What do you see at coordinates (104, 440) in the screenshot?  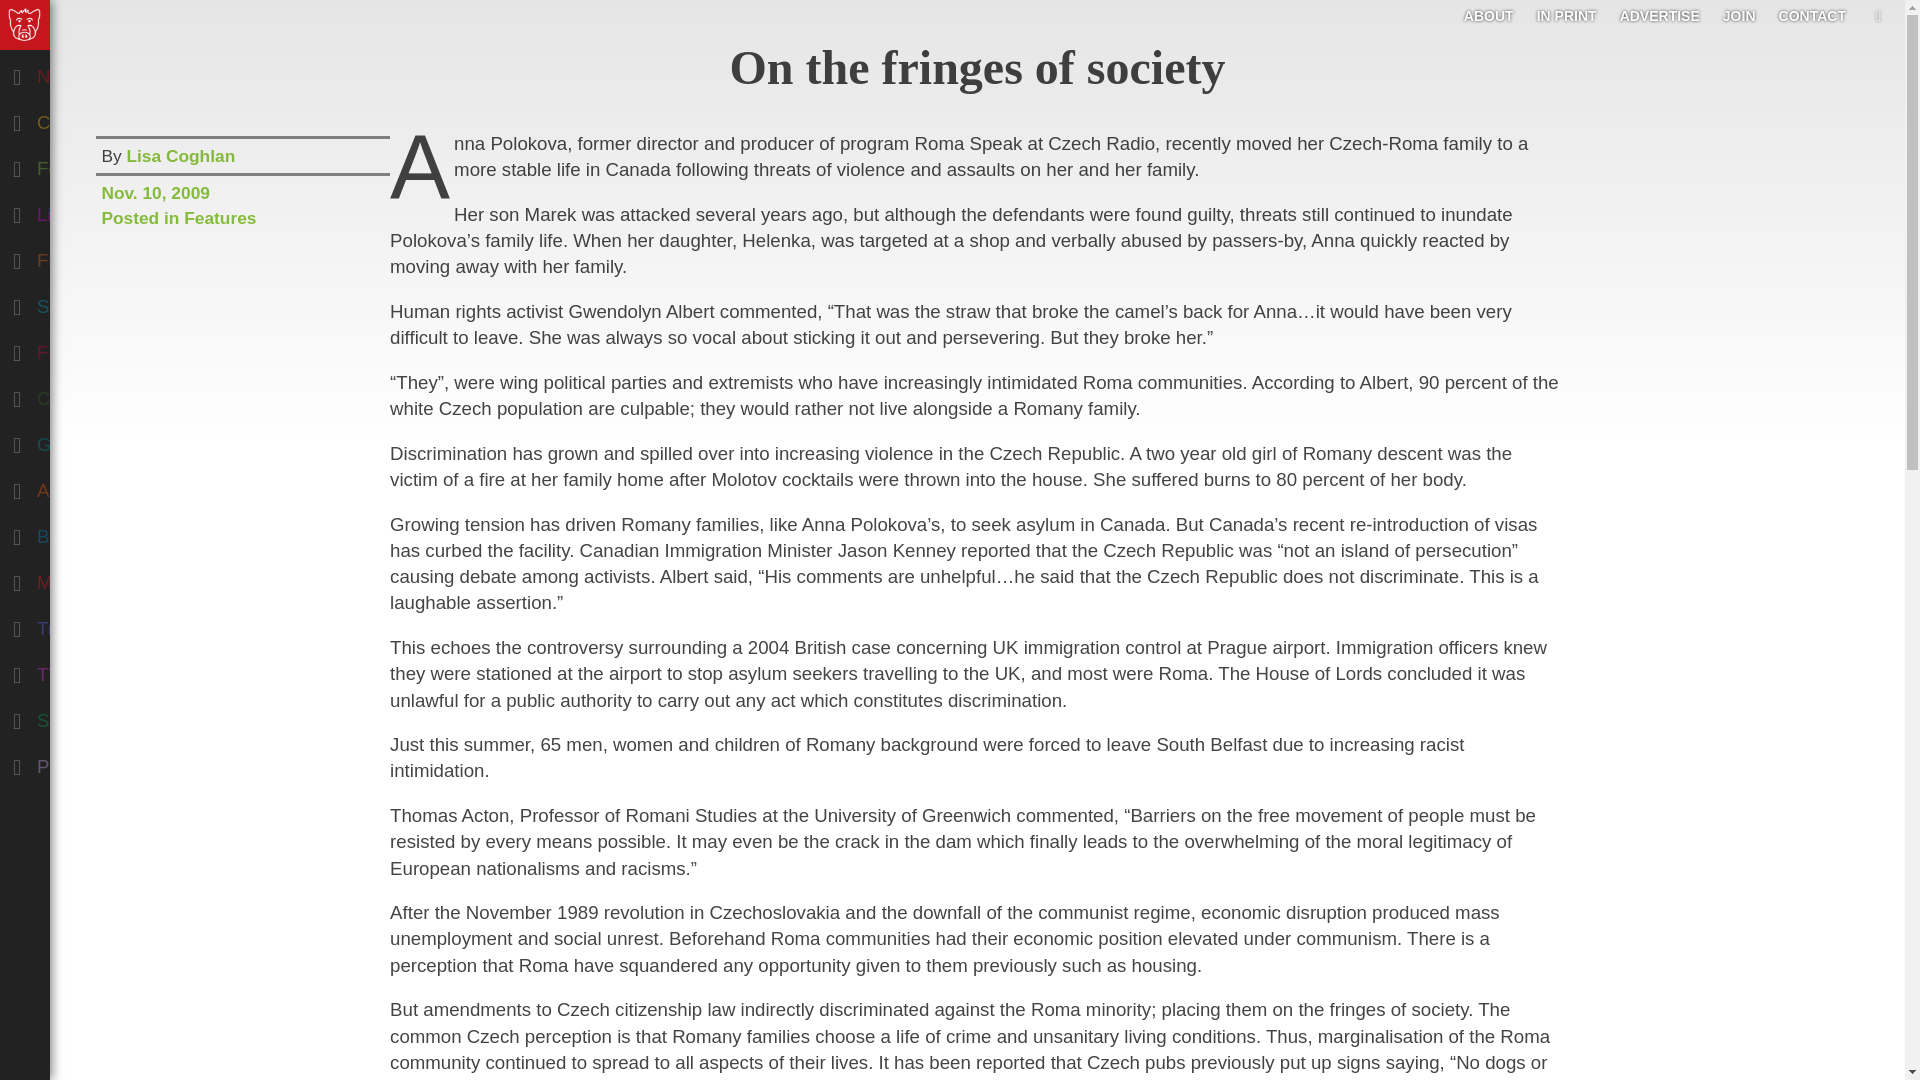 I see `Games` at bounding box center [104, 440].